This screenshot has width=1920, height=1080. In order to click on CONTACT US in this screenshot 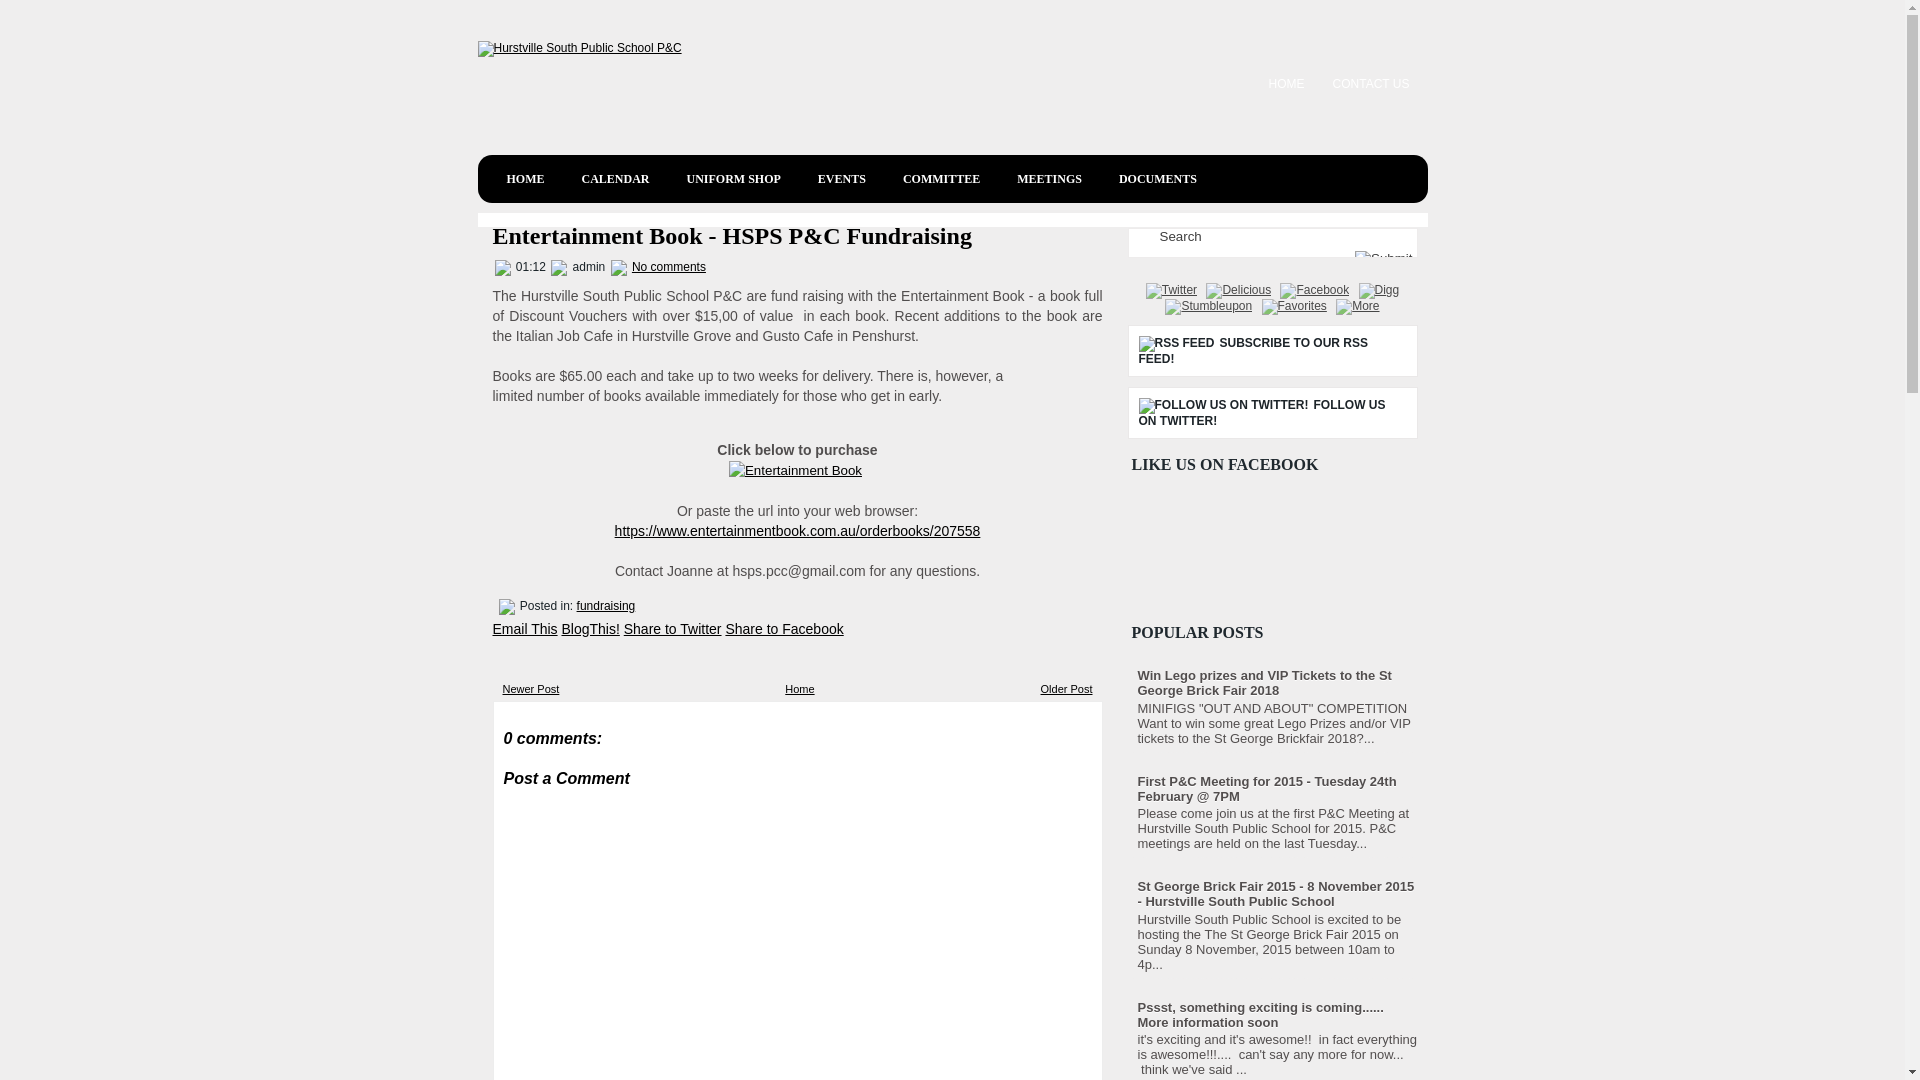, I will do `click(1372, 84)`.